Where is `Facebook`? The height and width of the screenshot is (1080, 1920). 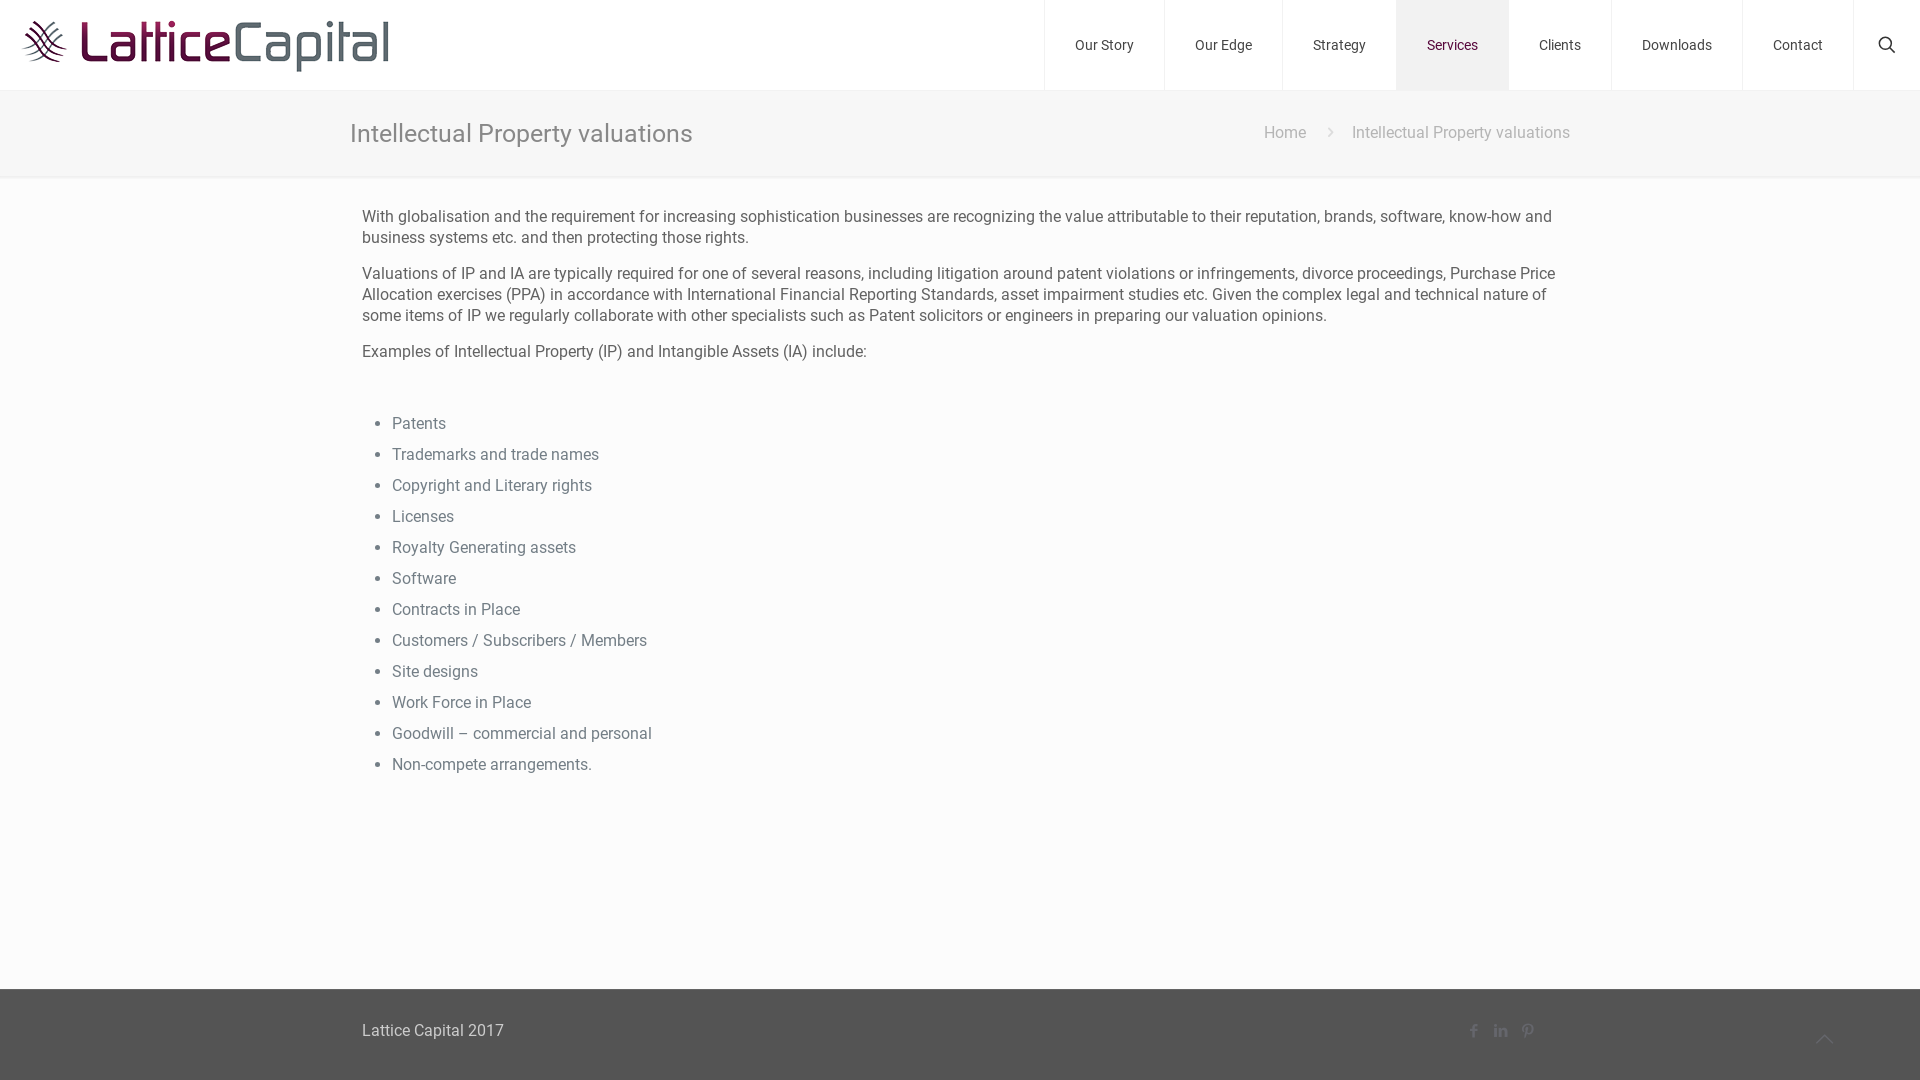
Facebook is located at coordinates (1474, 1031).